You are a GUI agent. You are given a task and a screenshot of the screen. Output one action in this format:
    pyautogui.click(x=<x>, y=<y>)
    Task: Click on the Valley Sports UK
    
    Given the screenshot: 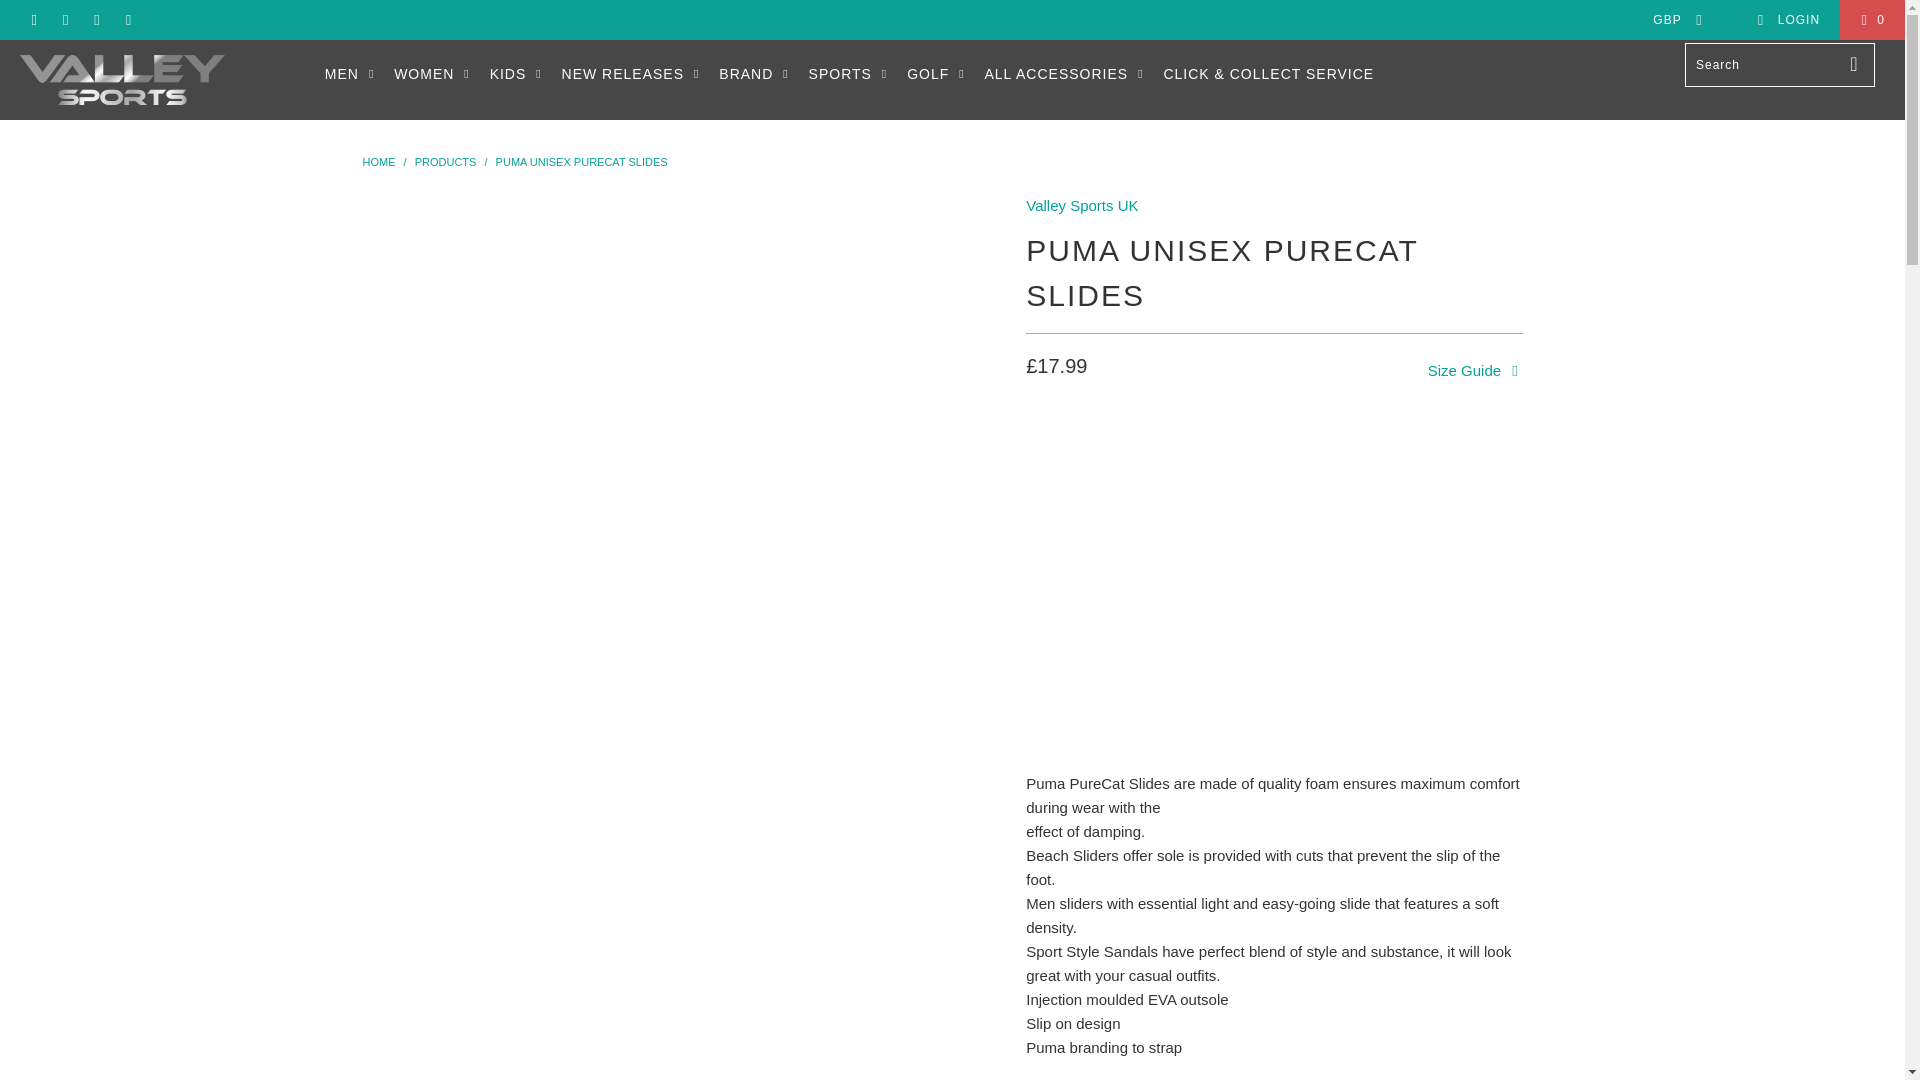 What is the action you would take?
    pyautogui.click(x=378, y=162)
    